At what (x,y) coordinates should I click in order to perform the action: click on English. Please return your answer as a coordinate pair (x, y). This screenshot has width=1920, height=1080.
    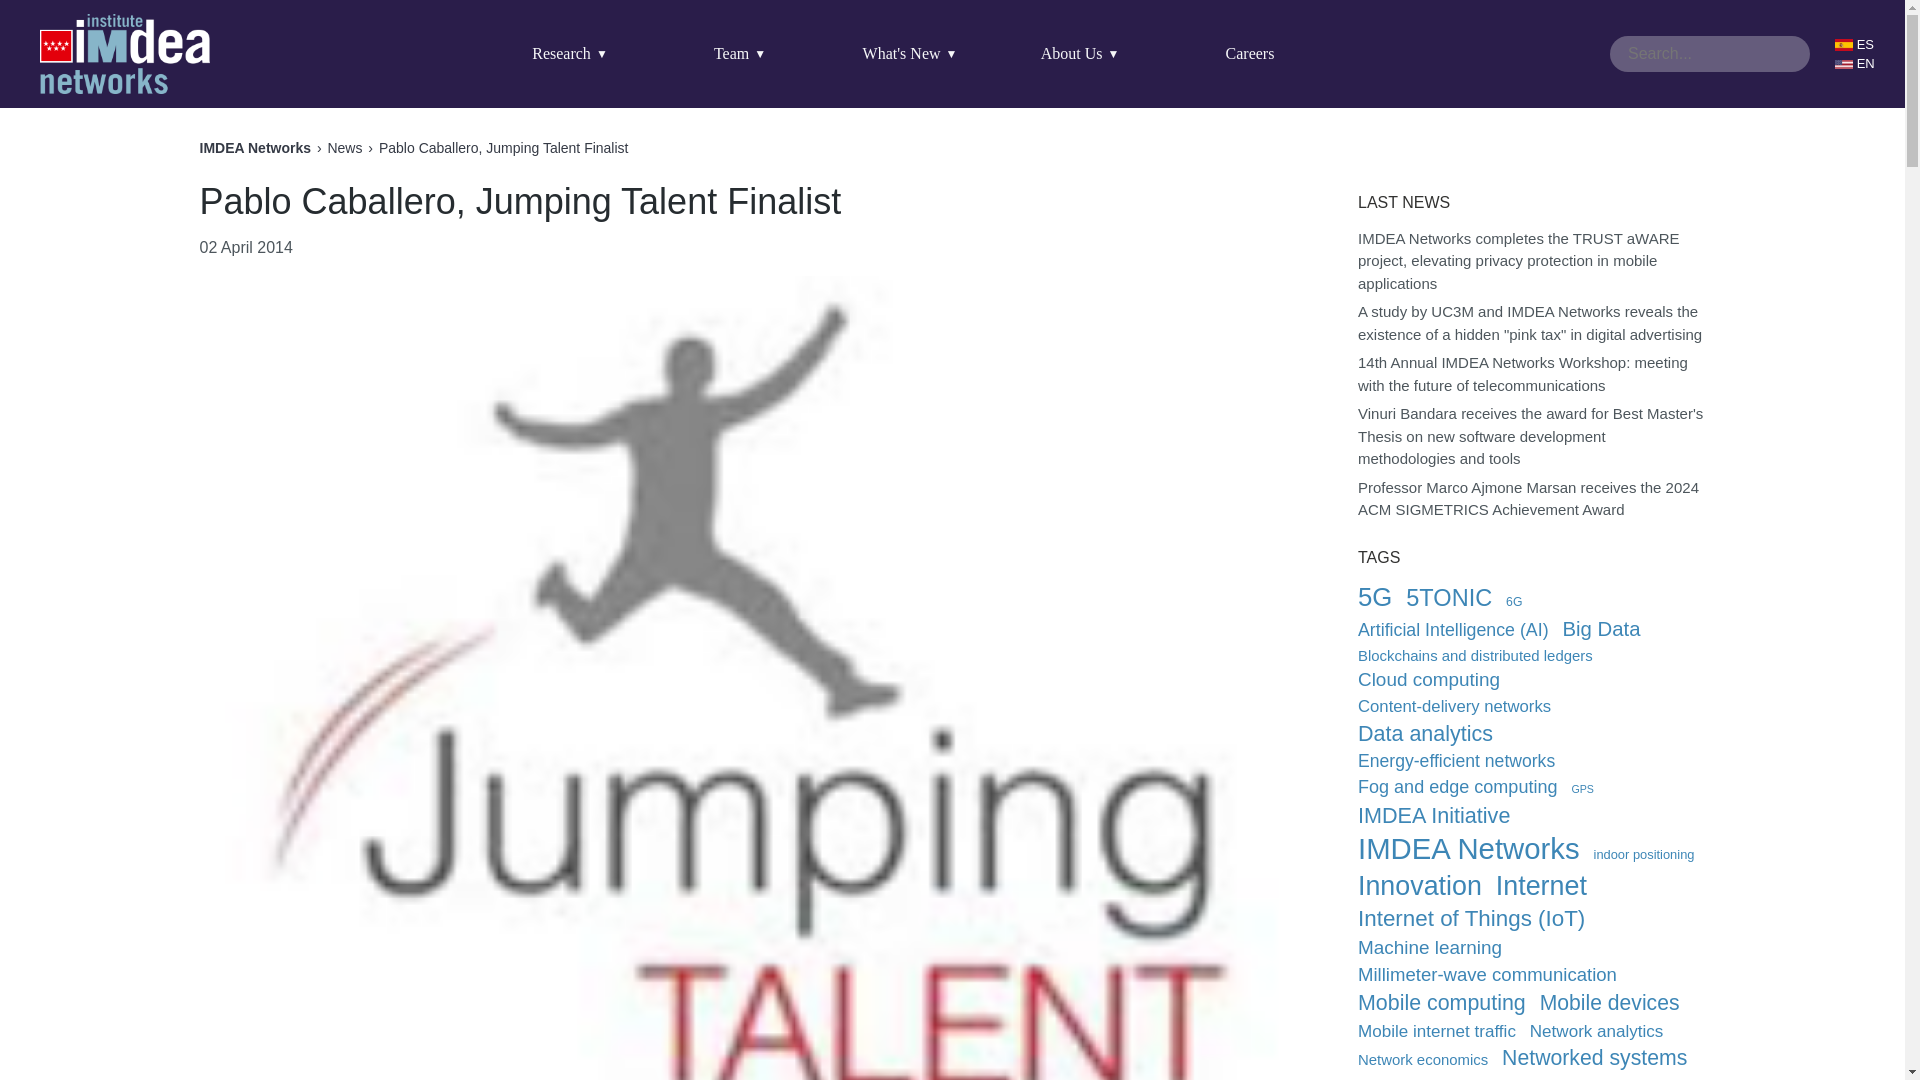
    Looking at the image, I should click on (1860, 64).